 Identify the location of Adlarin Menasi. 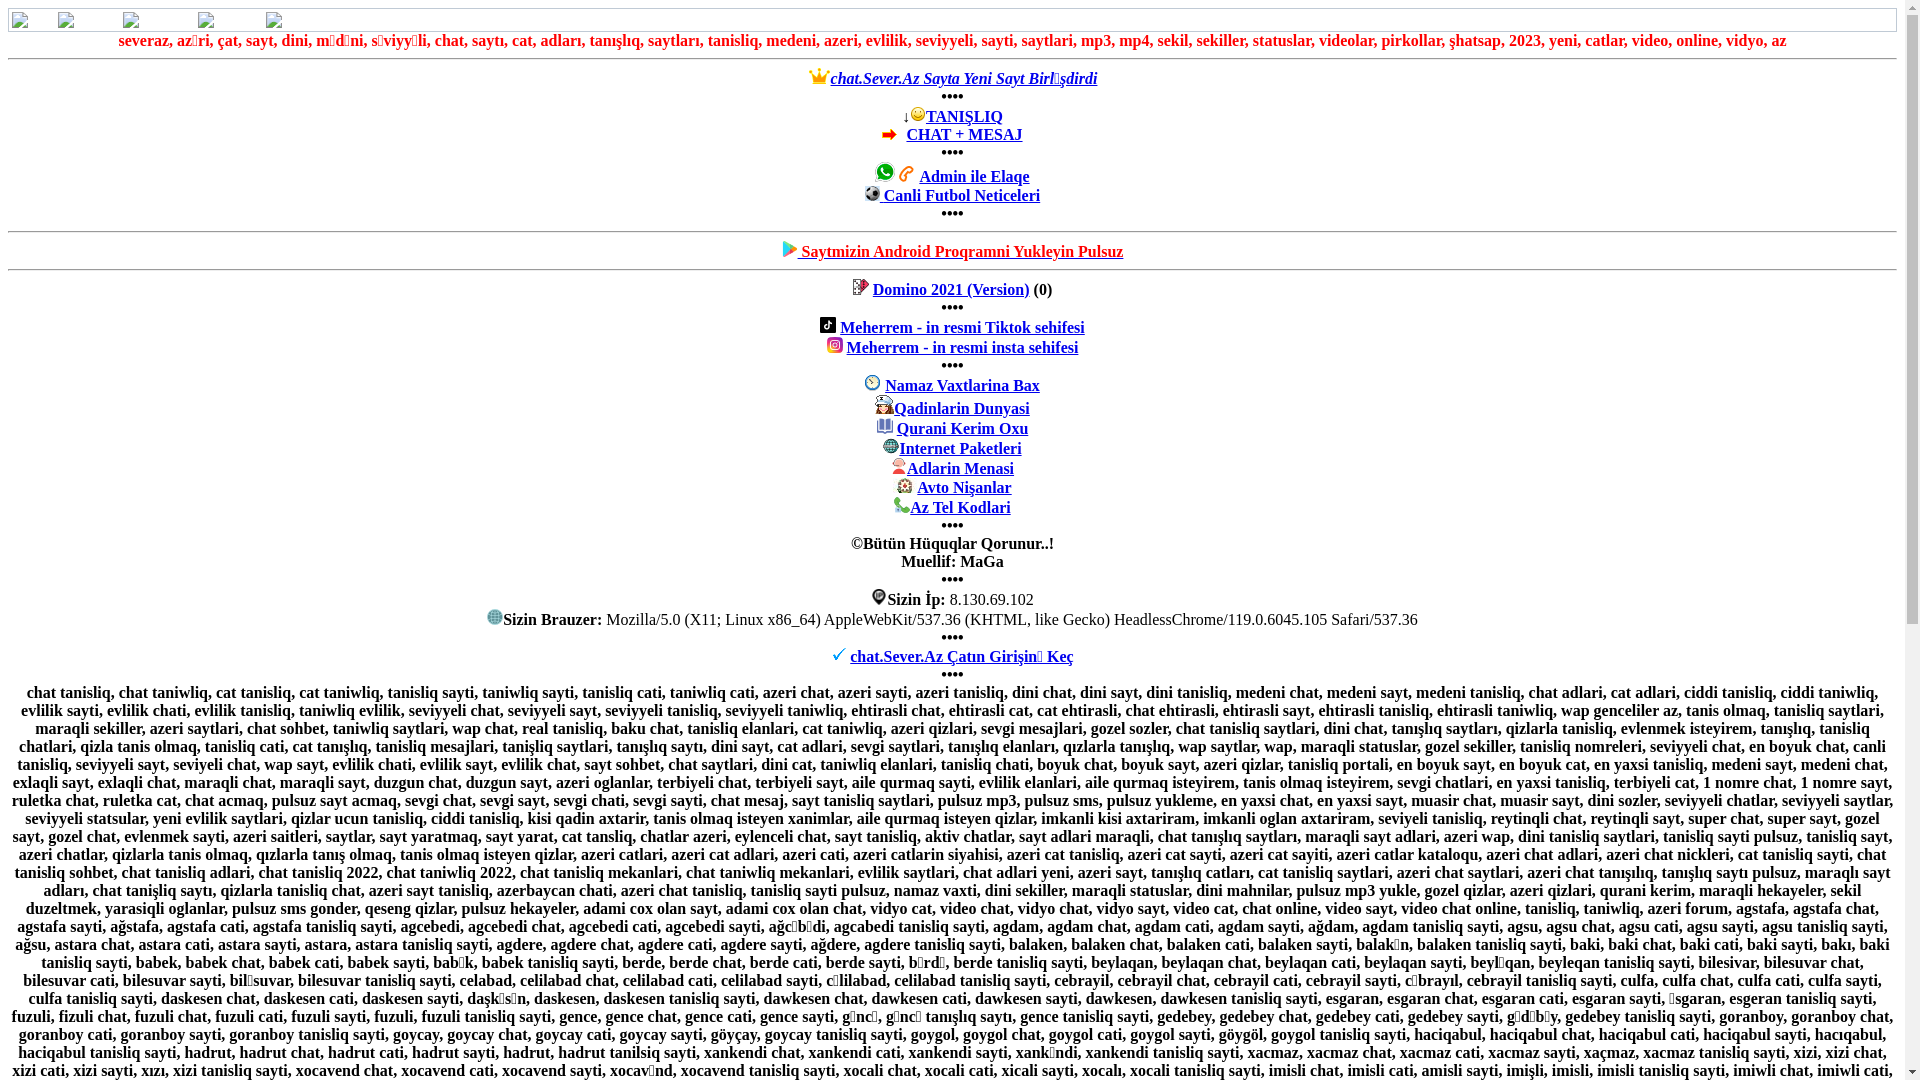
(960, 468).